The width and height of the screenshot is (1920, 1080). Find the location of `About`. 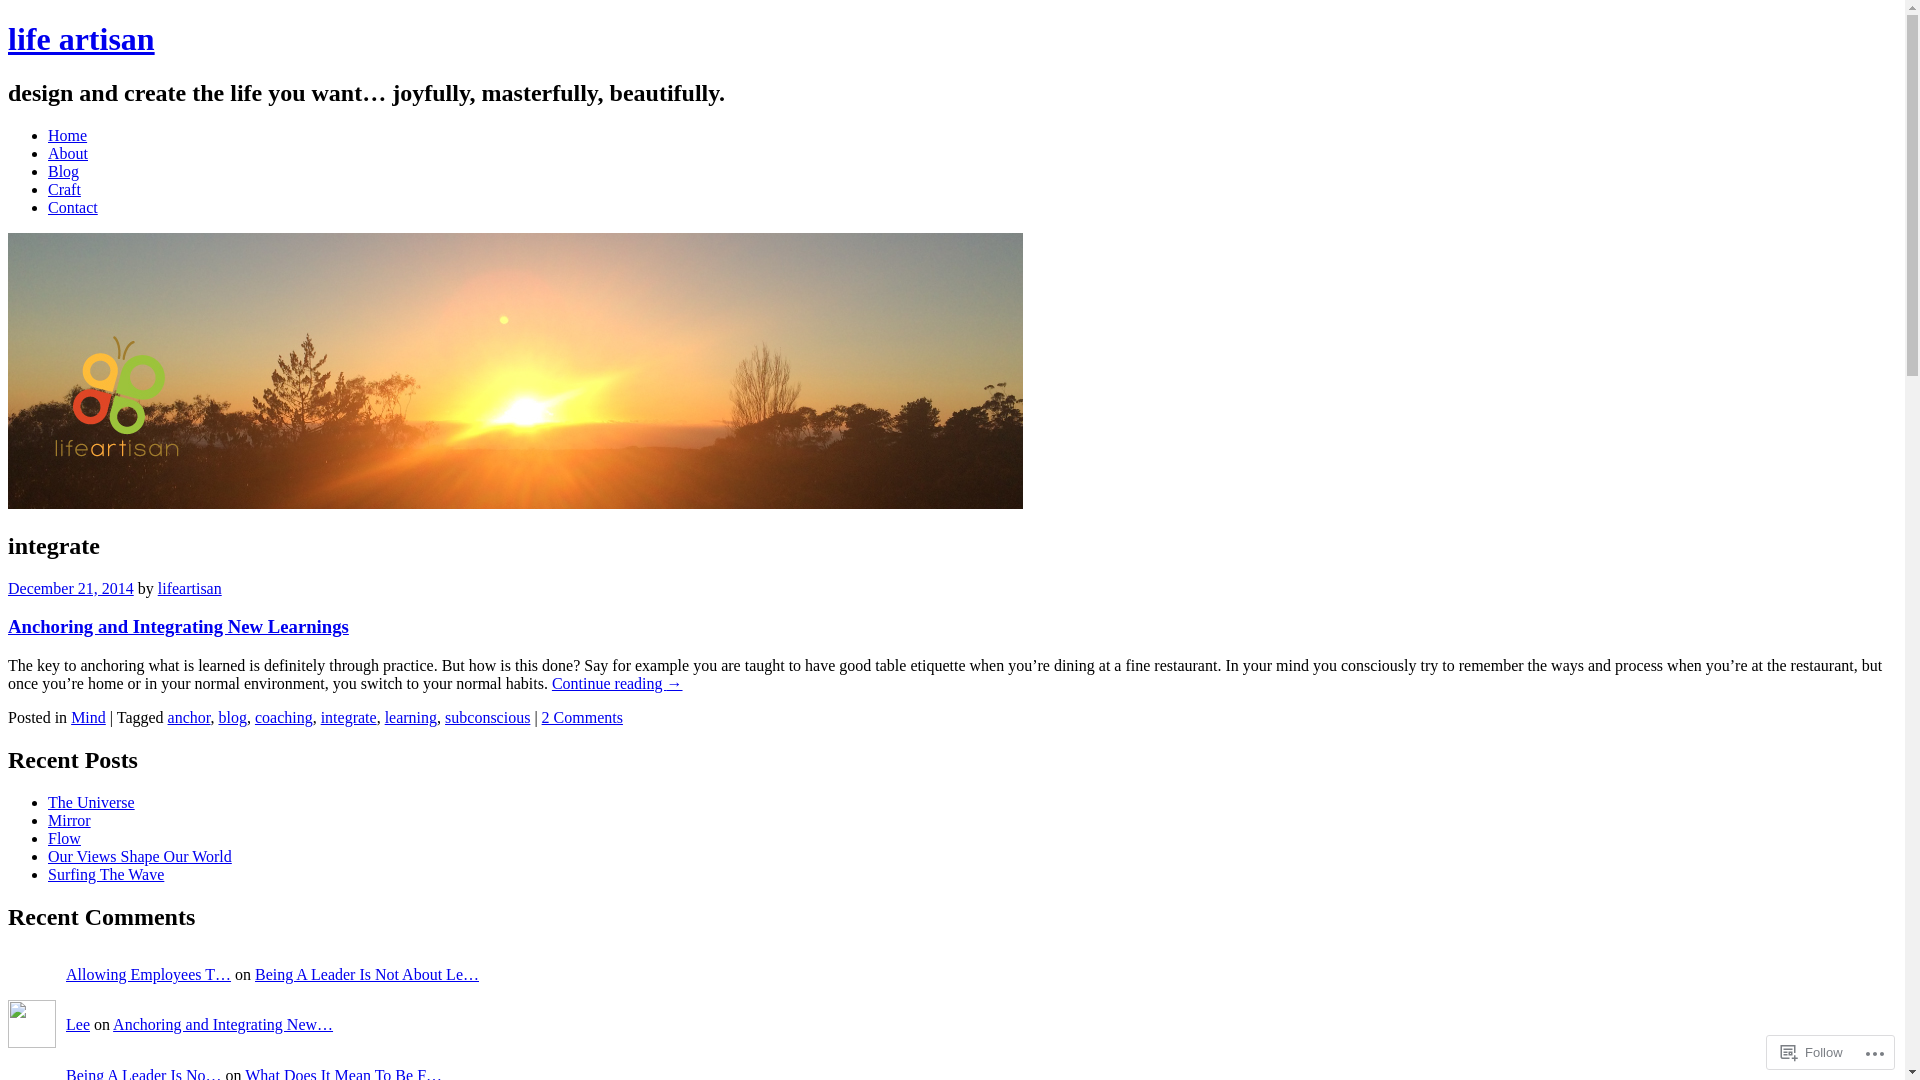

About is located at coordinates (68, 154).